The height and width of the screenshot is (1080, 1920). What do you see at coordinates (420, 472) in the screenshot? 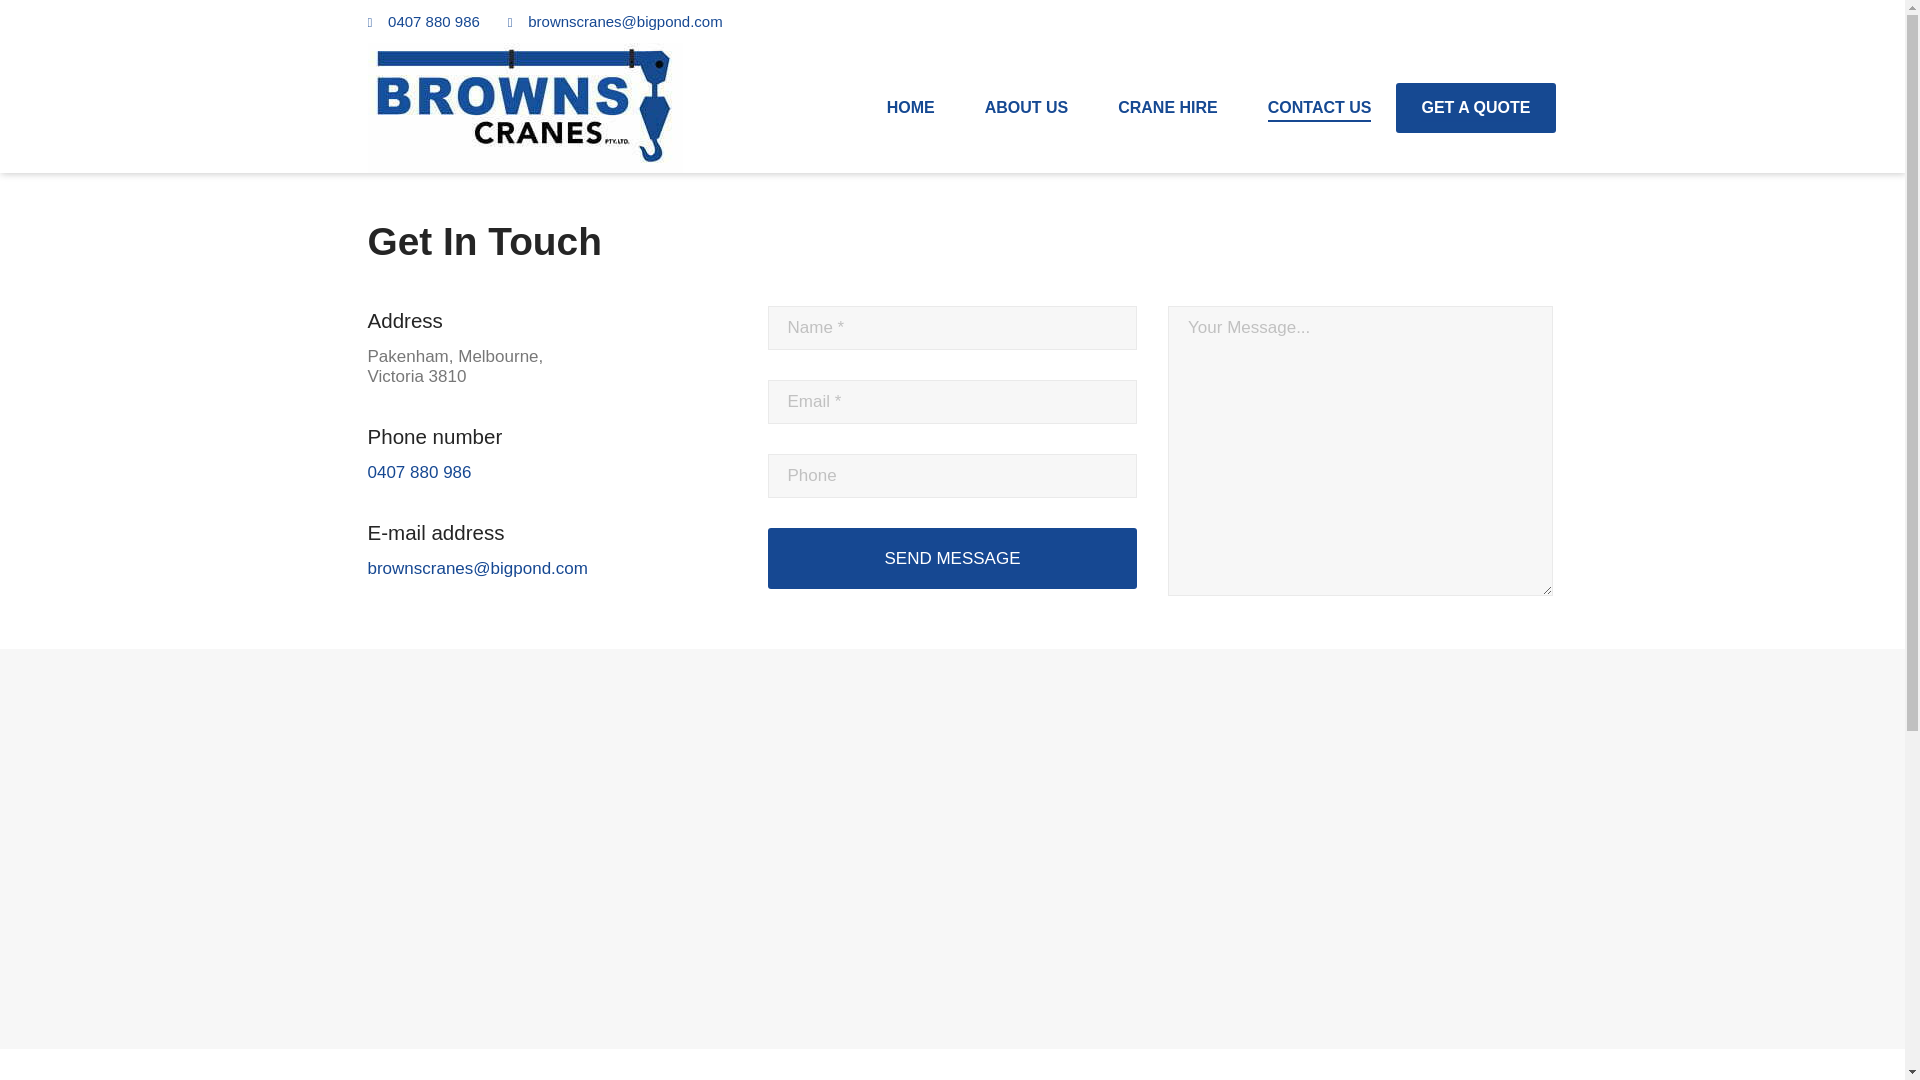
I see `0407 880 986` at bounding box center [420, 472].